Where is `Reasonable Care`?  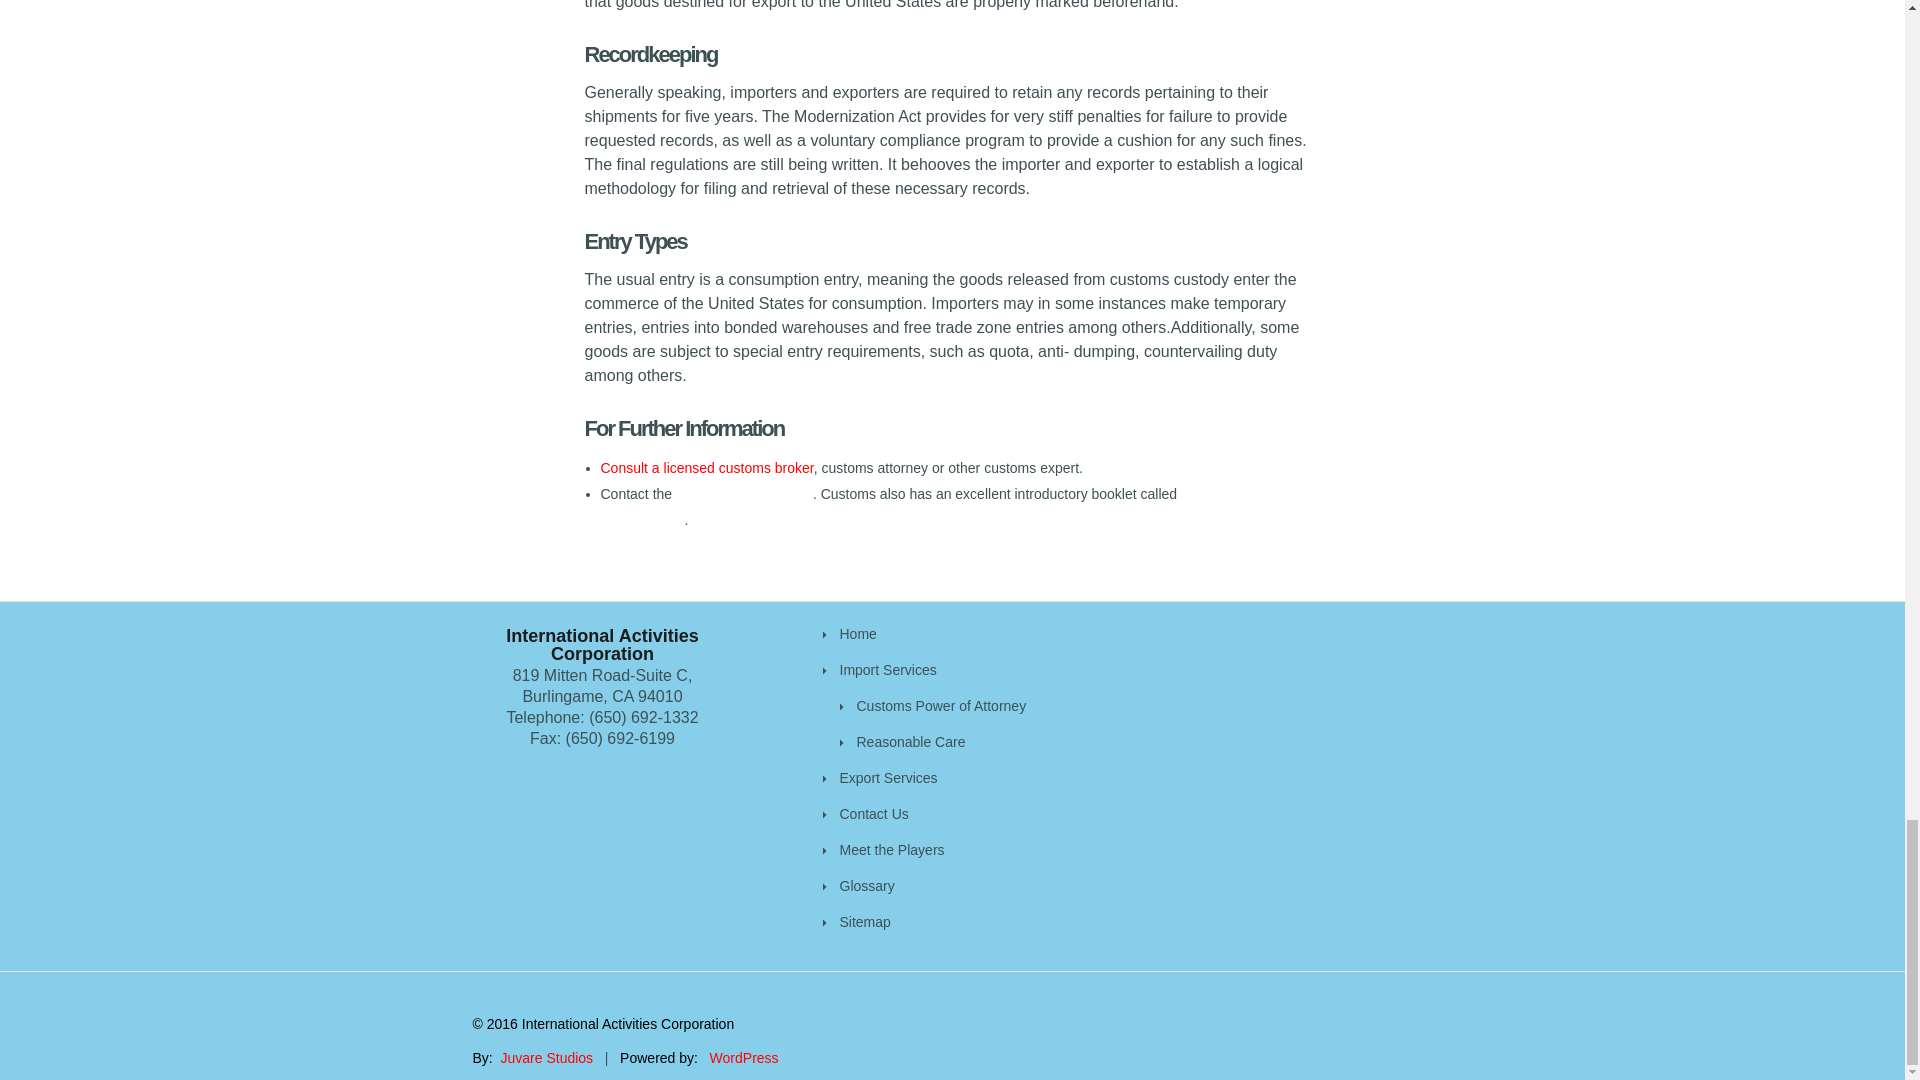
Reasonable Care is located at coordinates (910, 742).